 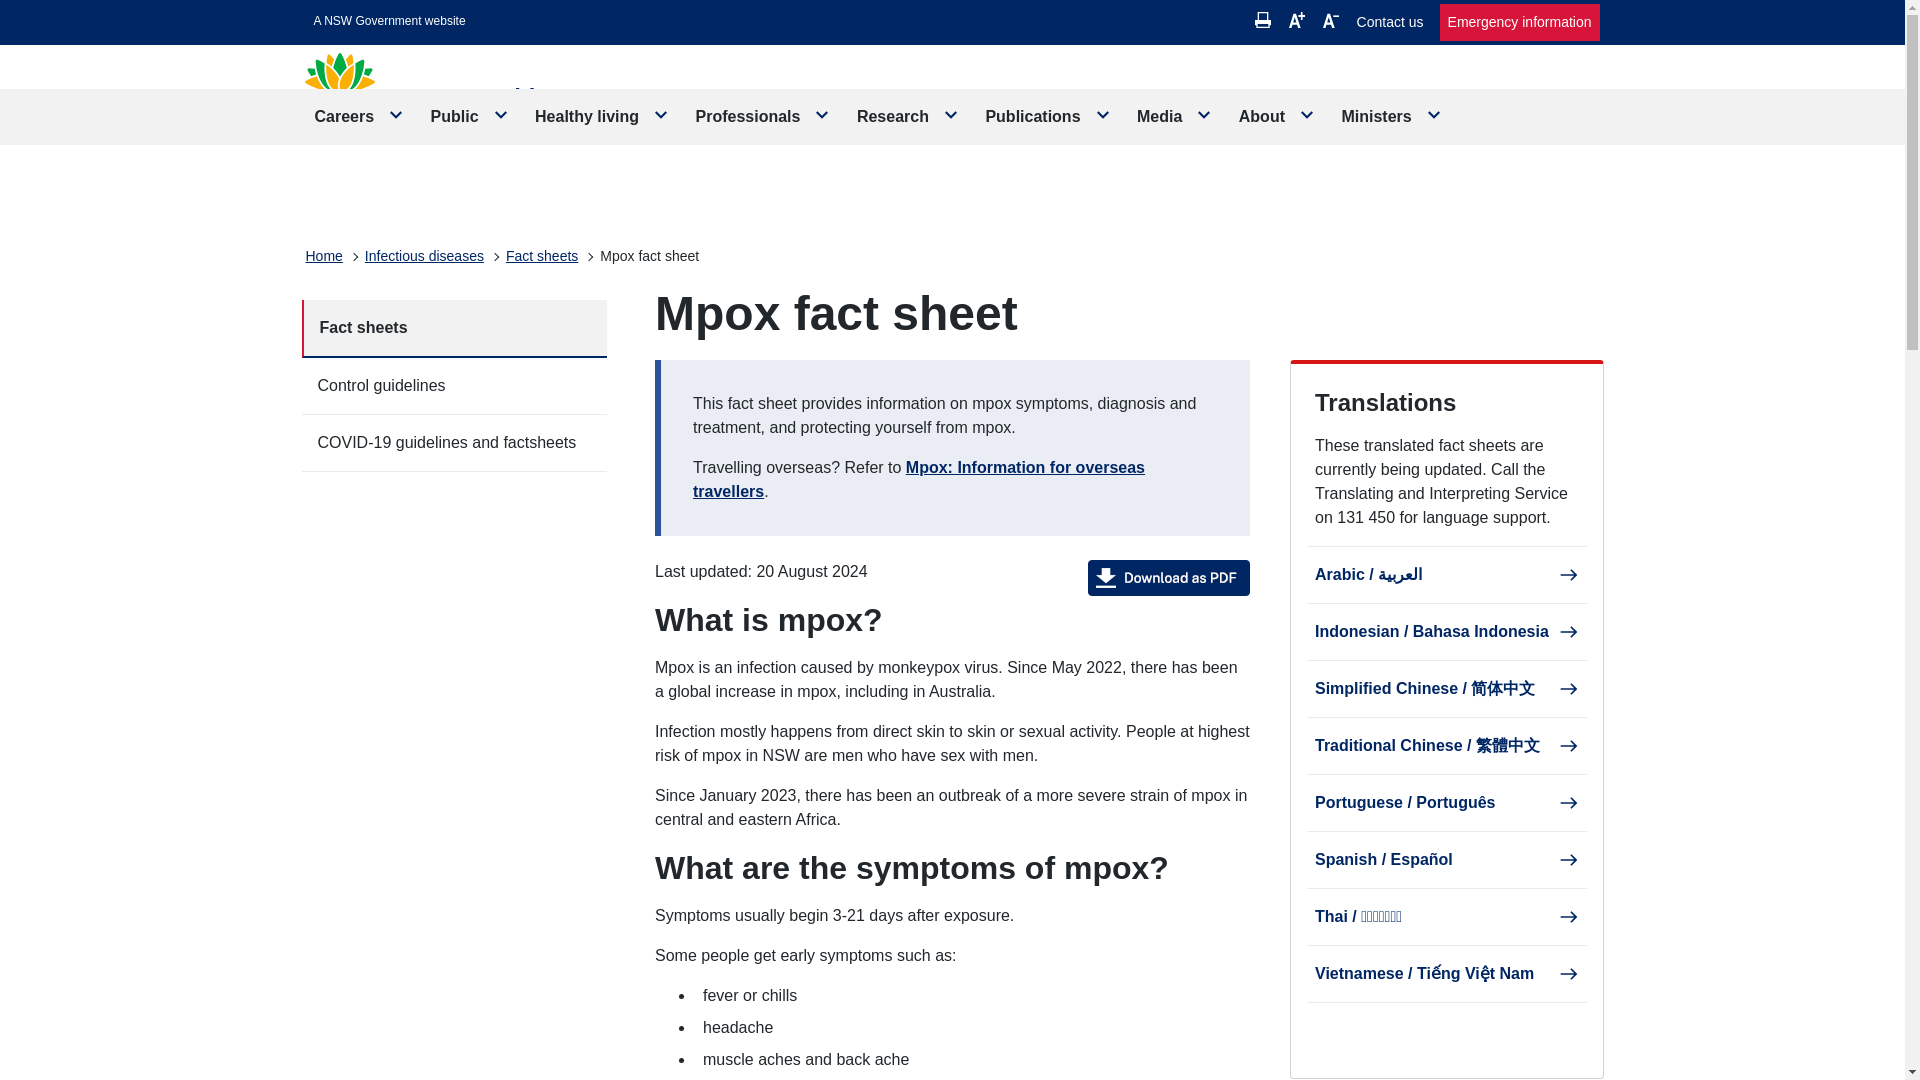 I want to click on Print Page, so click(x=1263, y=20).